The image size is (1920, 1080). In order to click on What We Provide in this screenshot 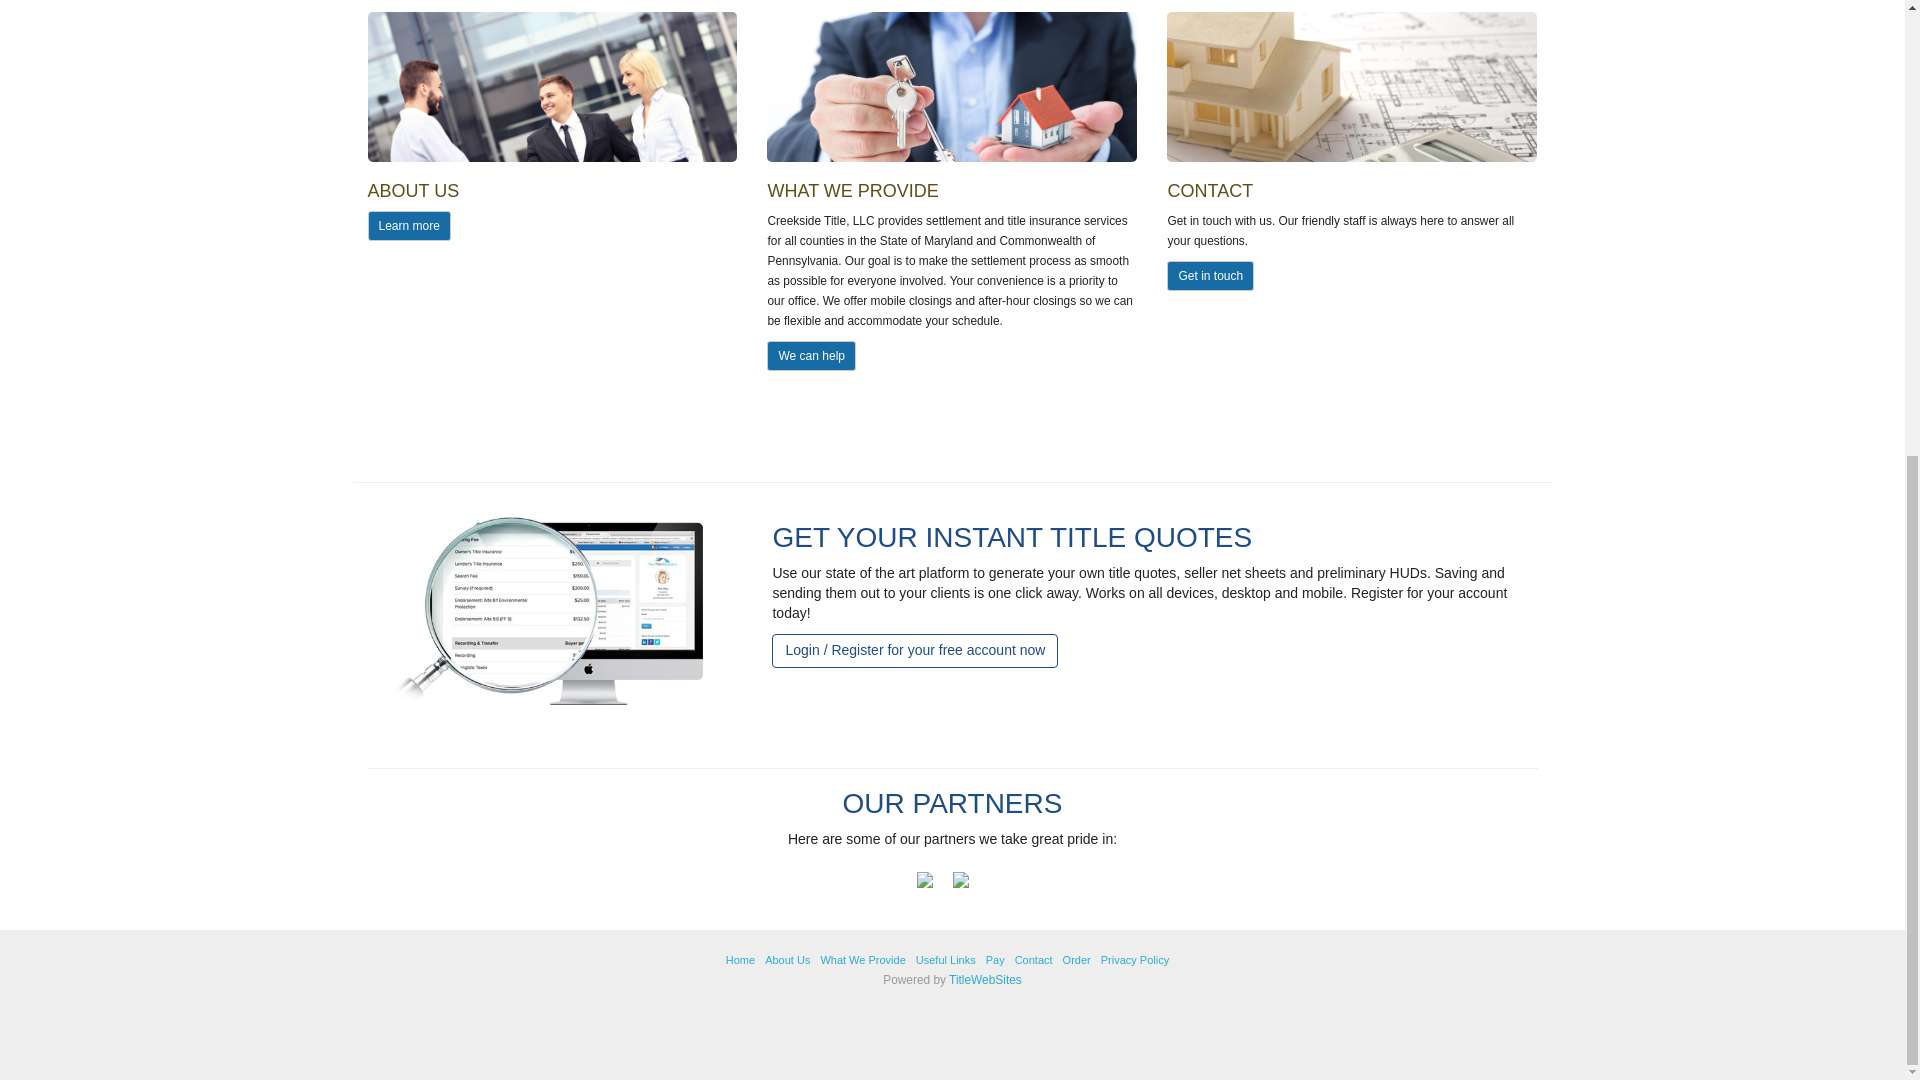, I will do `click(862, 959)`.